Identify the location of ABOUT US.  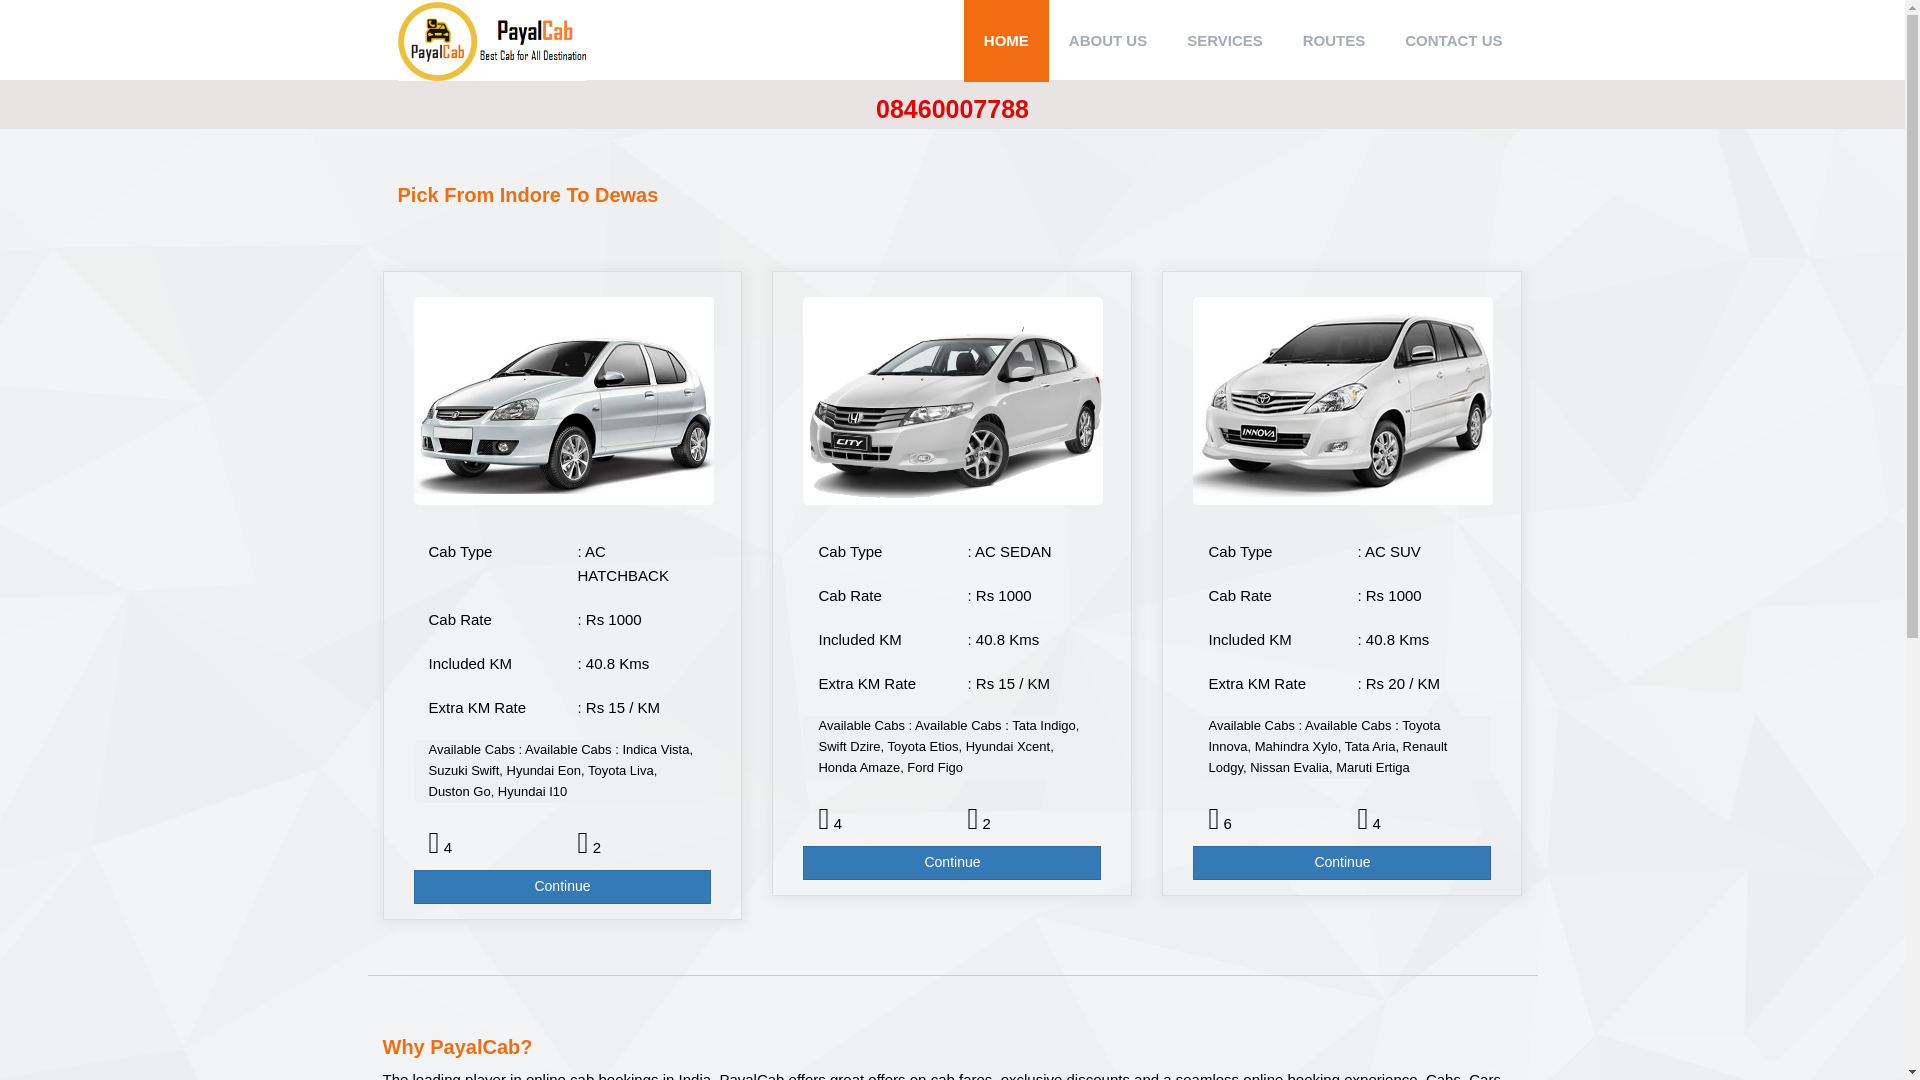
(1108, 41).